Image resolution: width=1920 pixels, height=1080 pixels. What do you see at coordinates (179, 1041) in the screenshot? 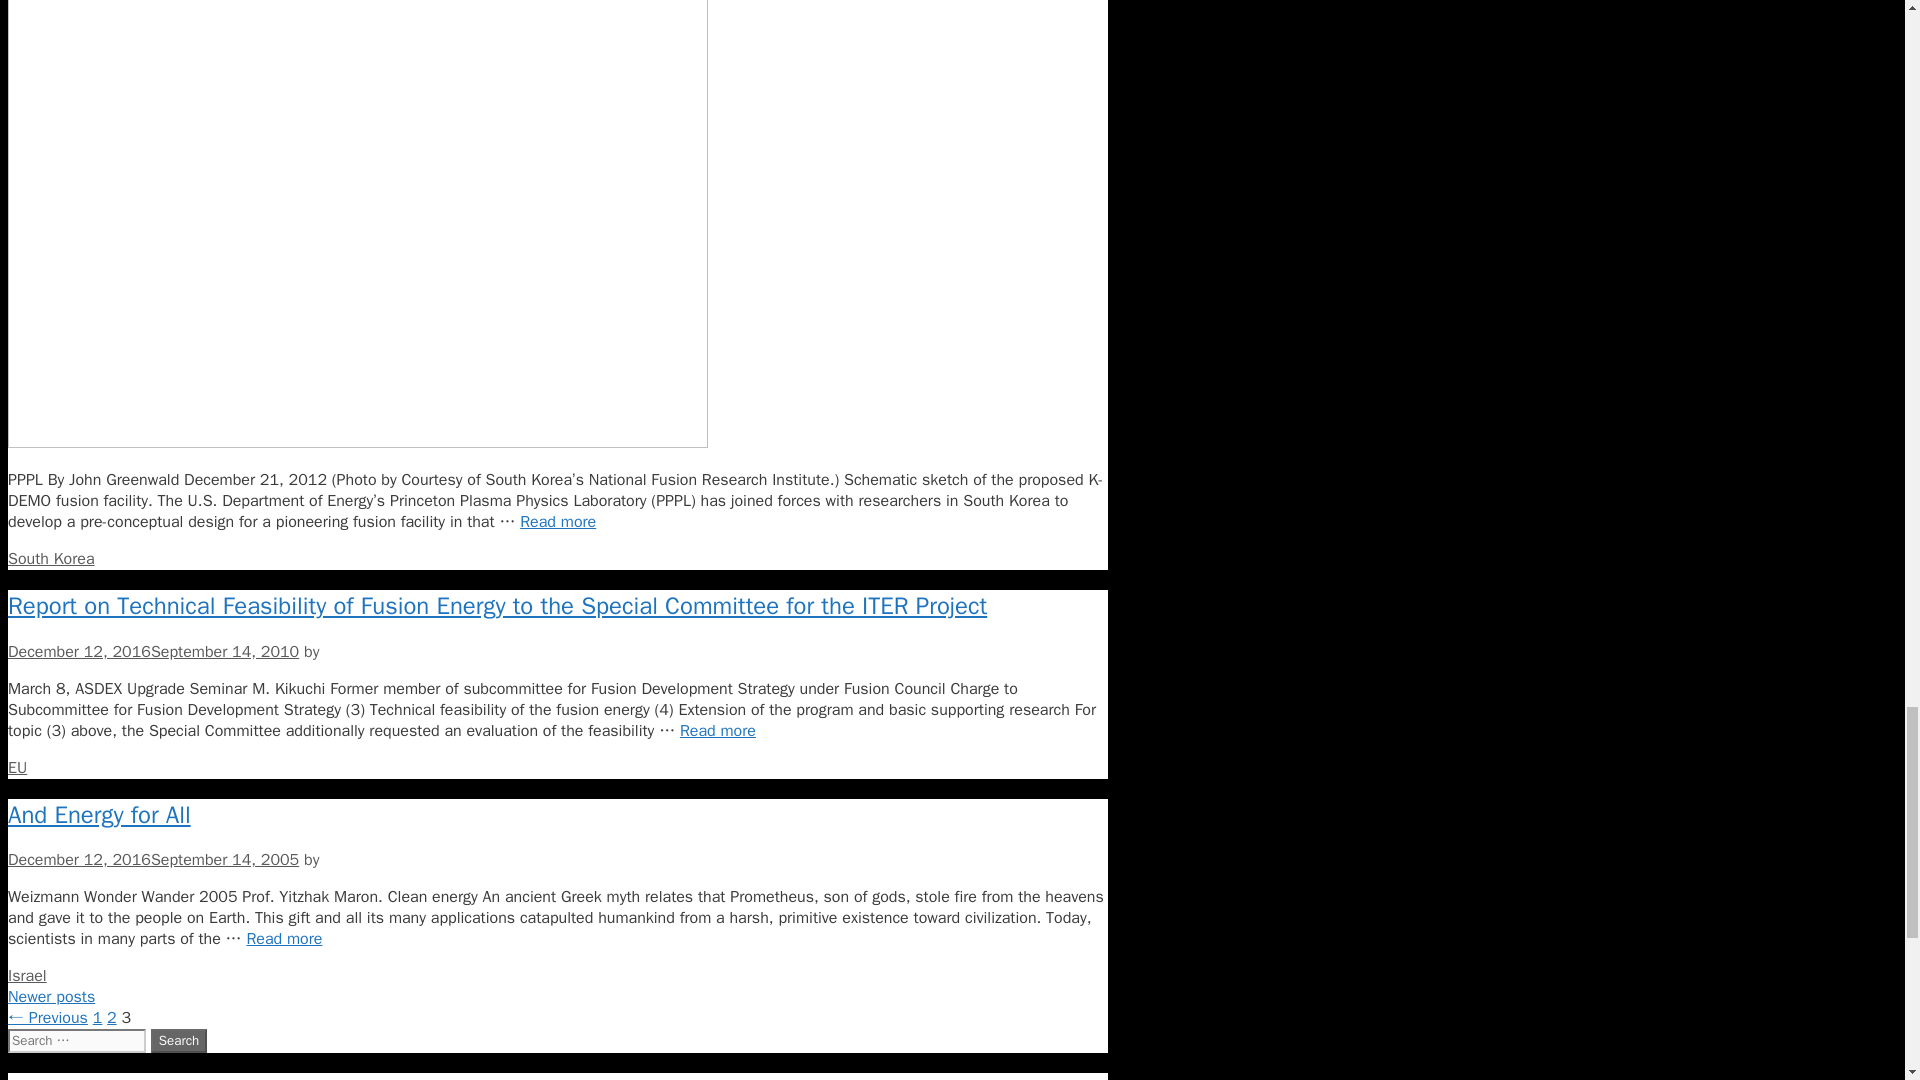
I see `Search` at bounding box center [179, 1041].